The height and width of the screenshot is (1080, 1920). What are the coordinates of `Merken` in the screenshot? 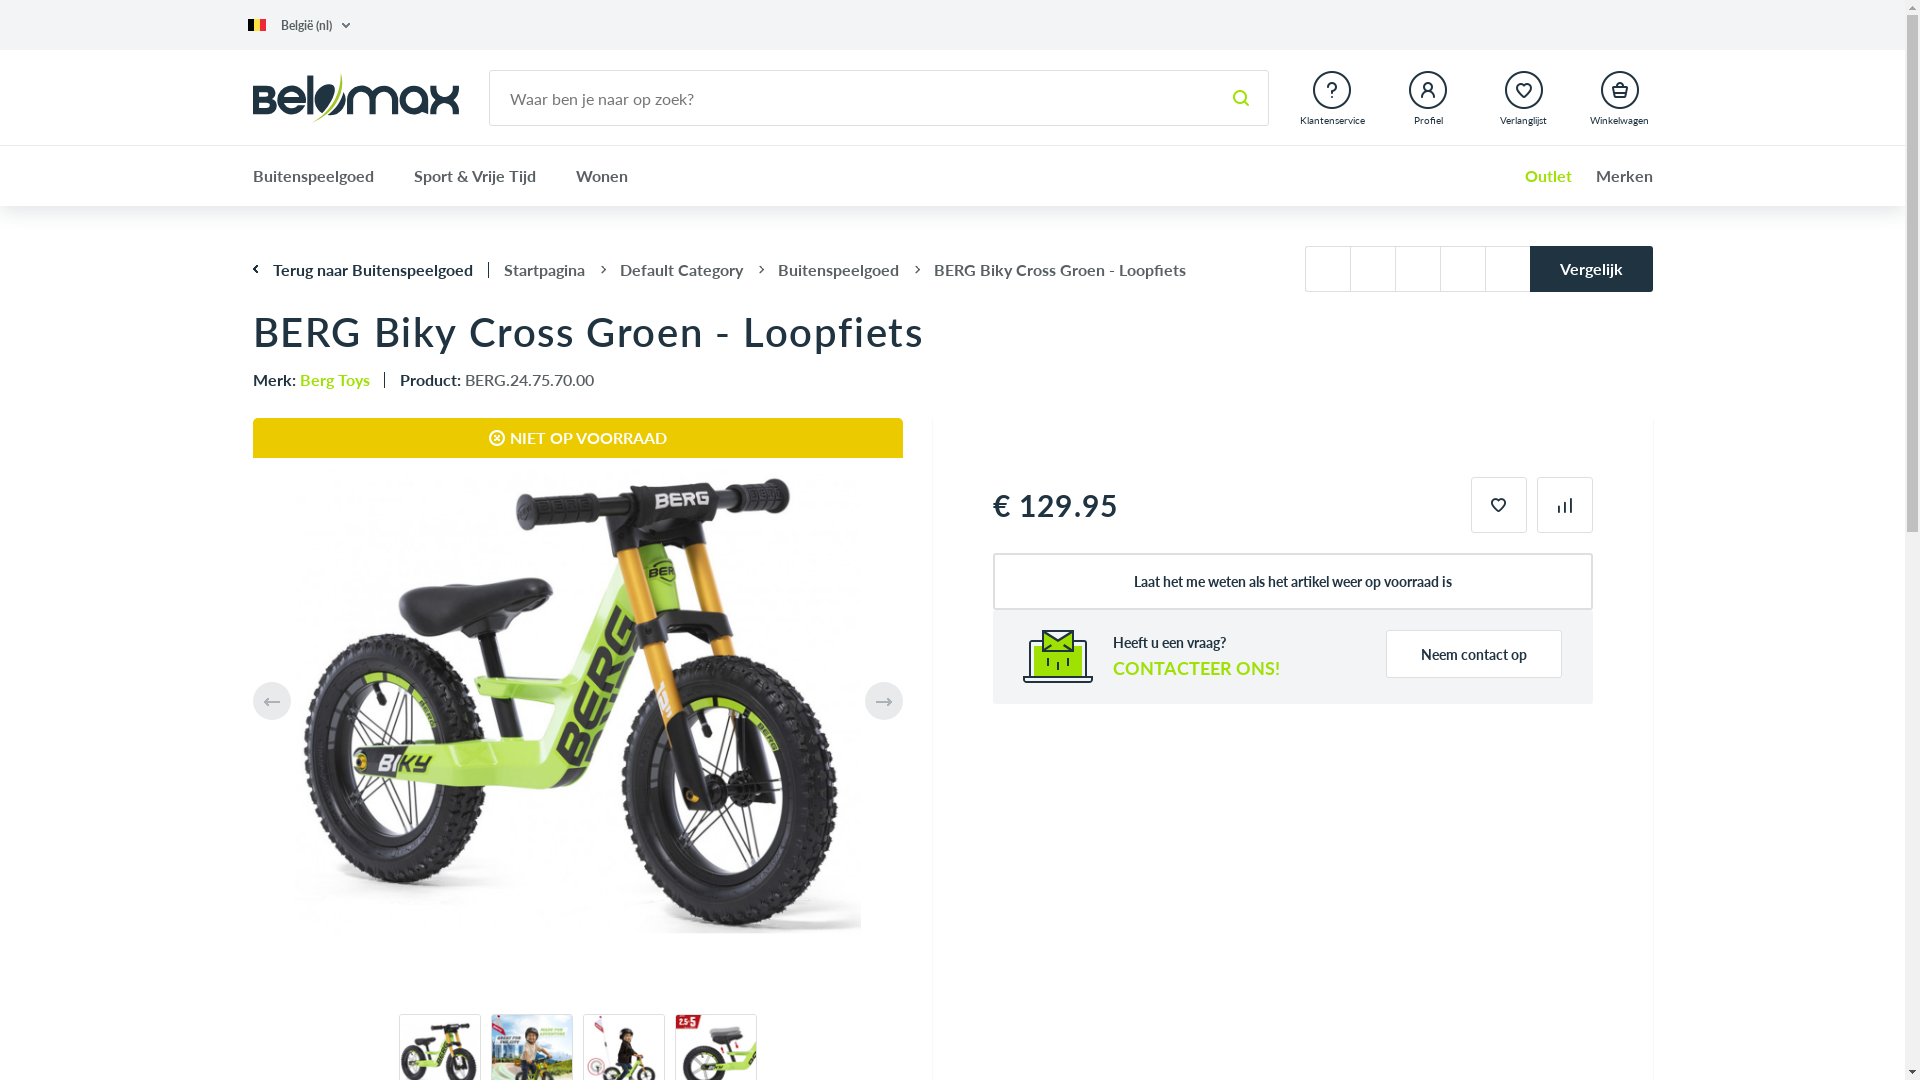 It's located at (1614, 176).